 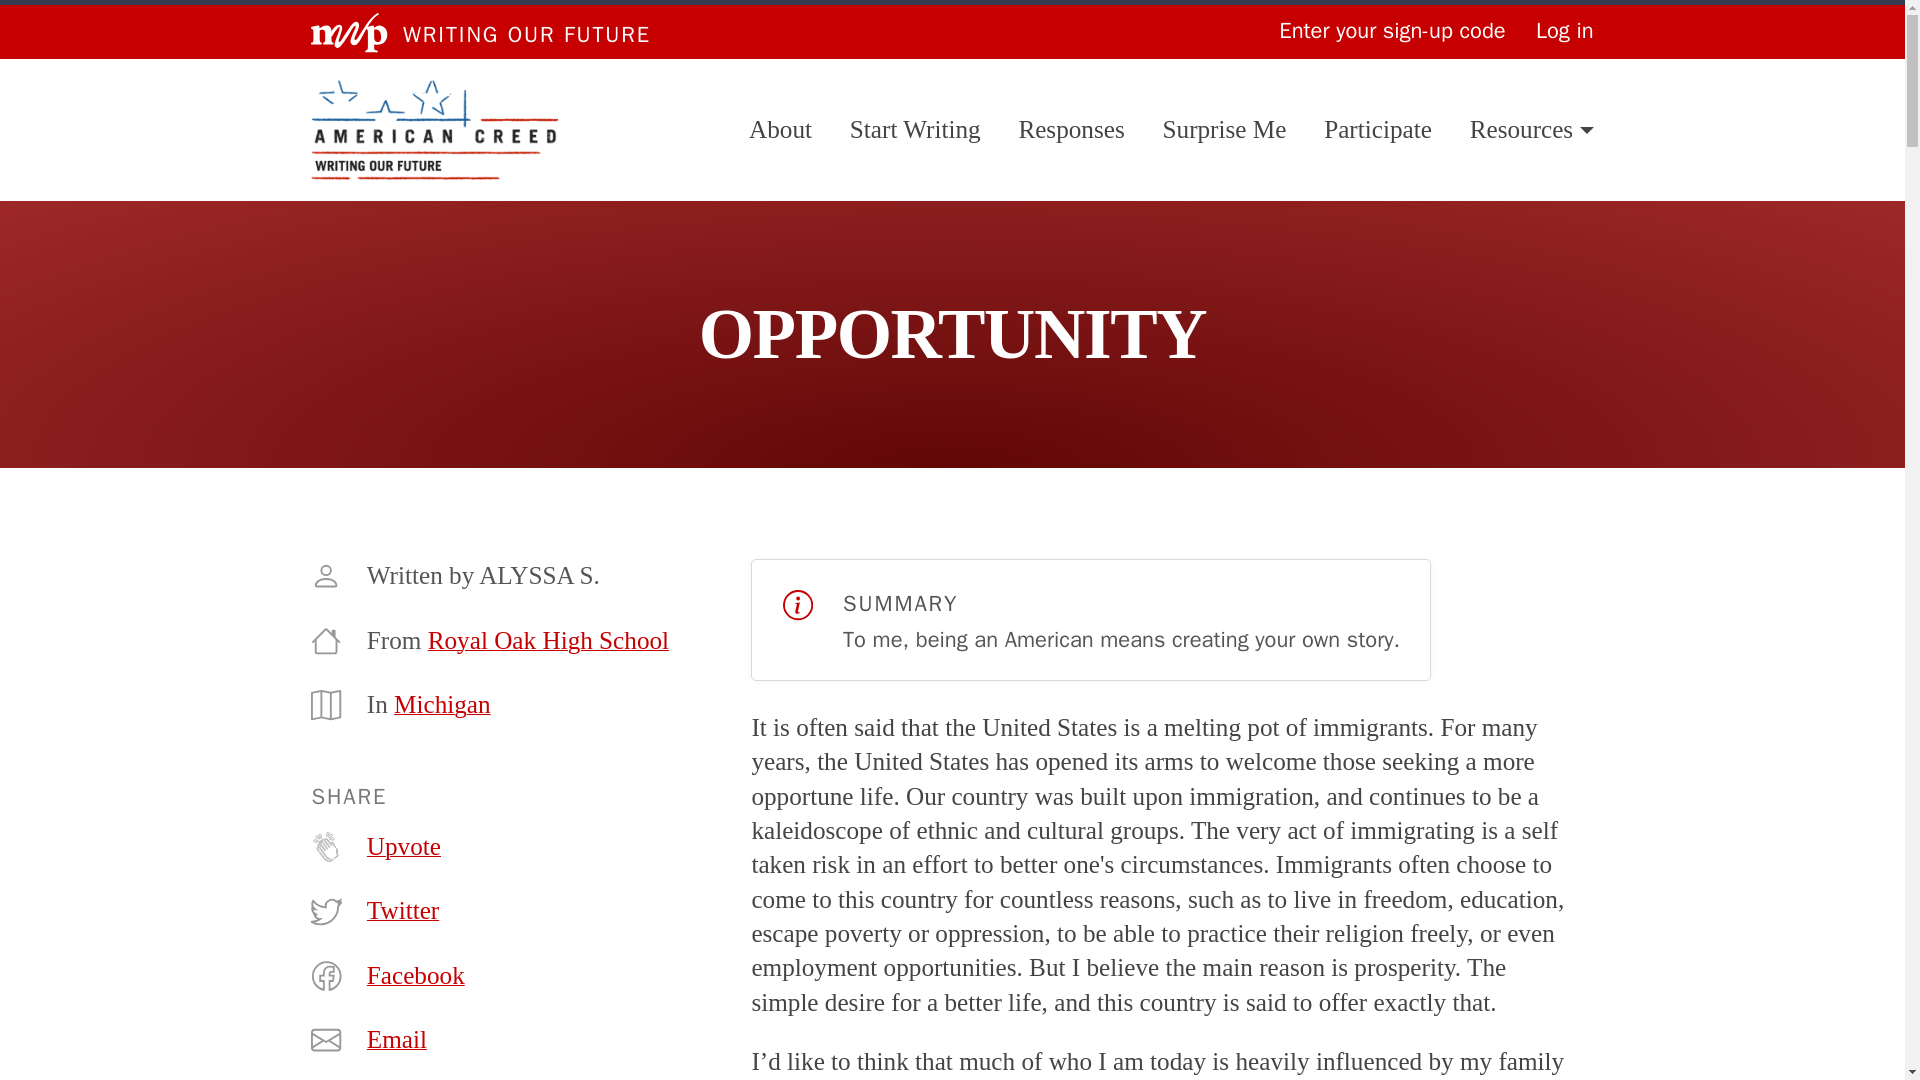 What do you see at coordinates (349, 32) in the screenshot?
I see `National Writing Project` at bounding box center [349, 32].